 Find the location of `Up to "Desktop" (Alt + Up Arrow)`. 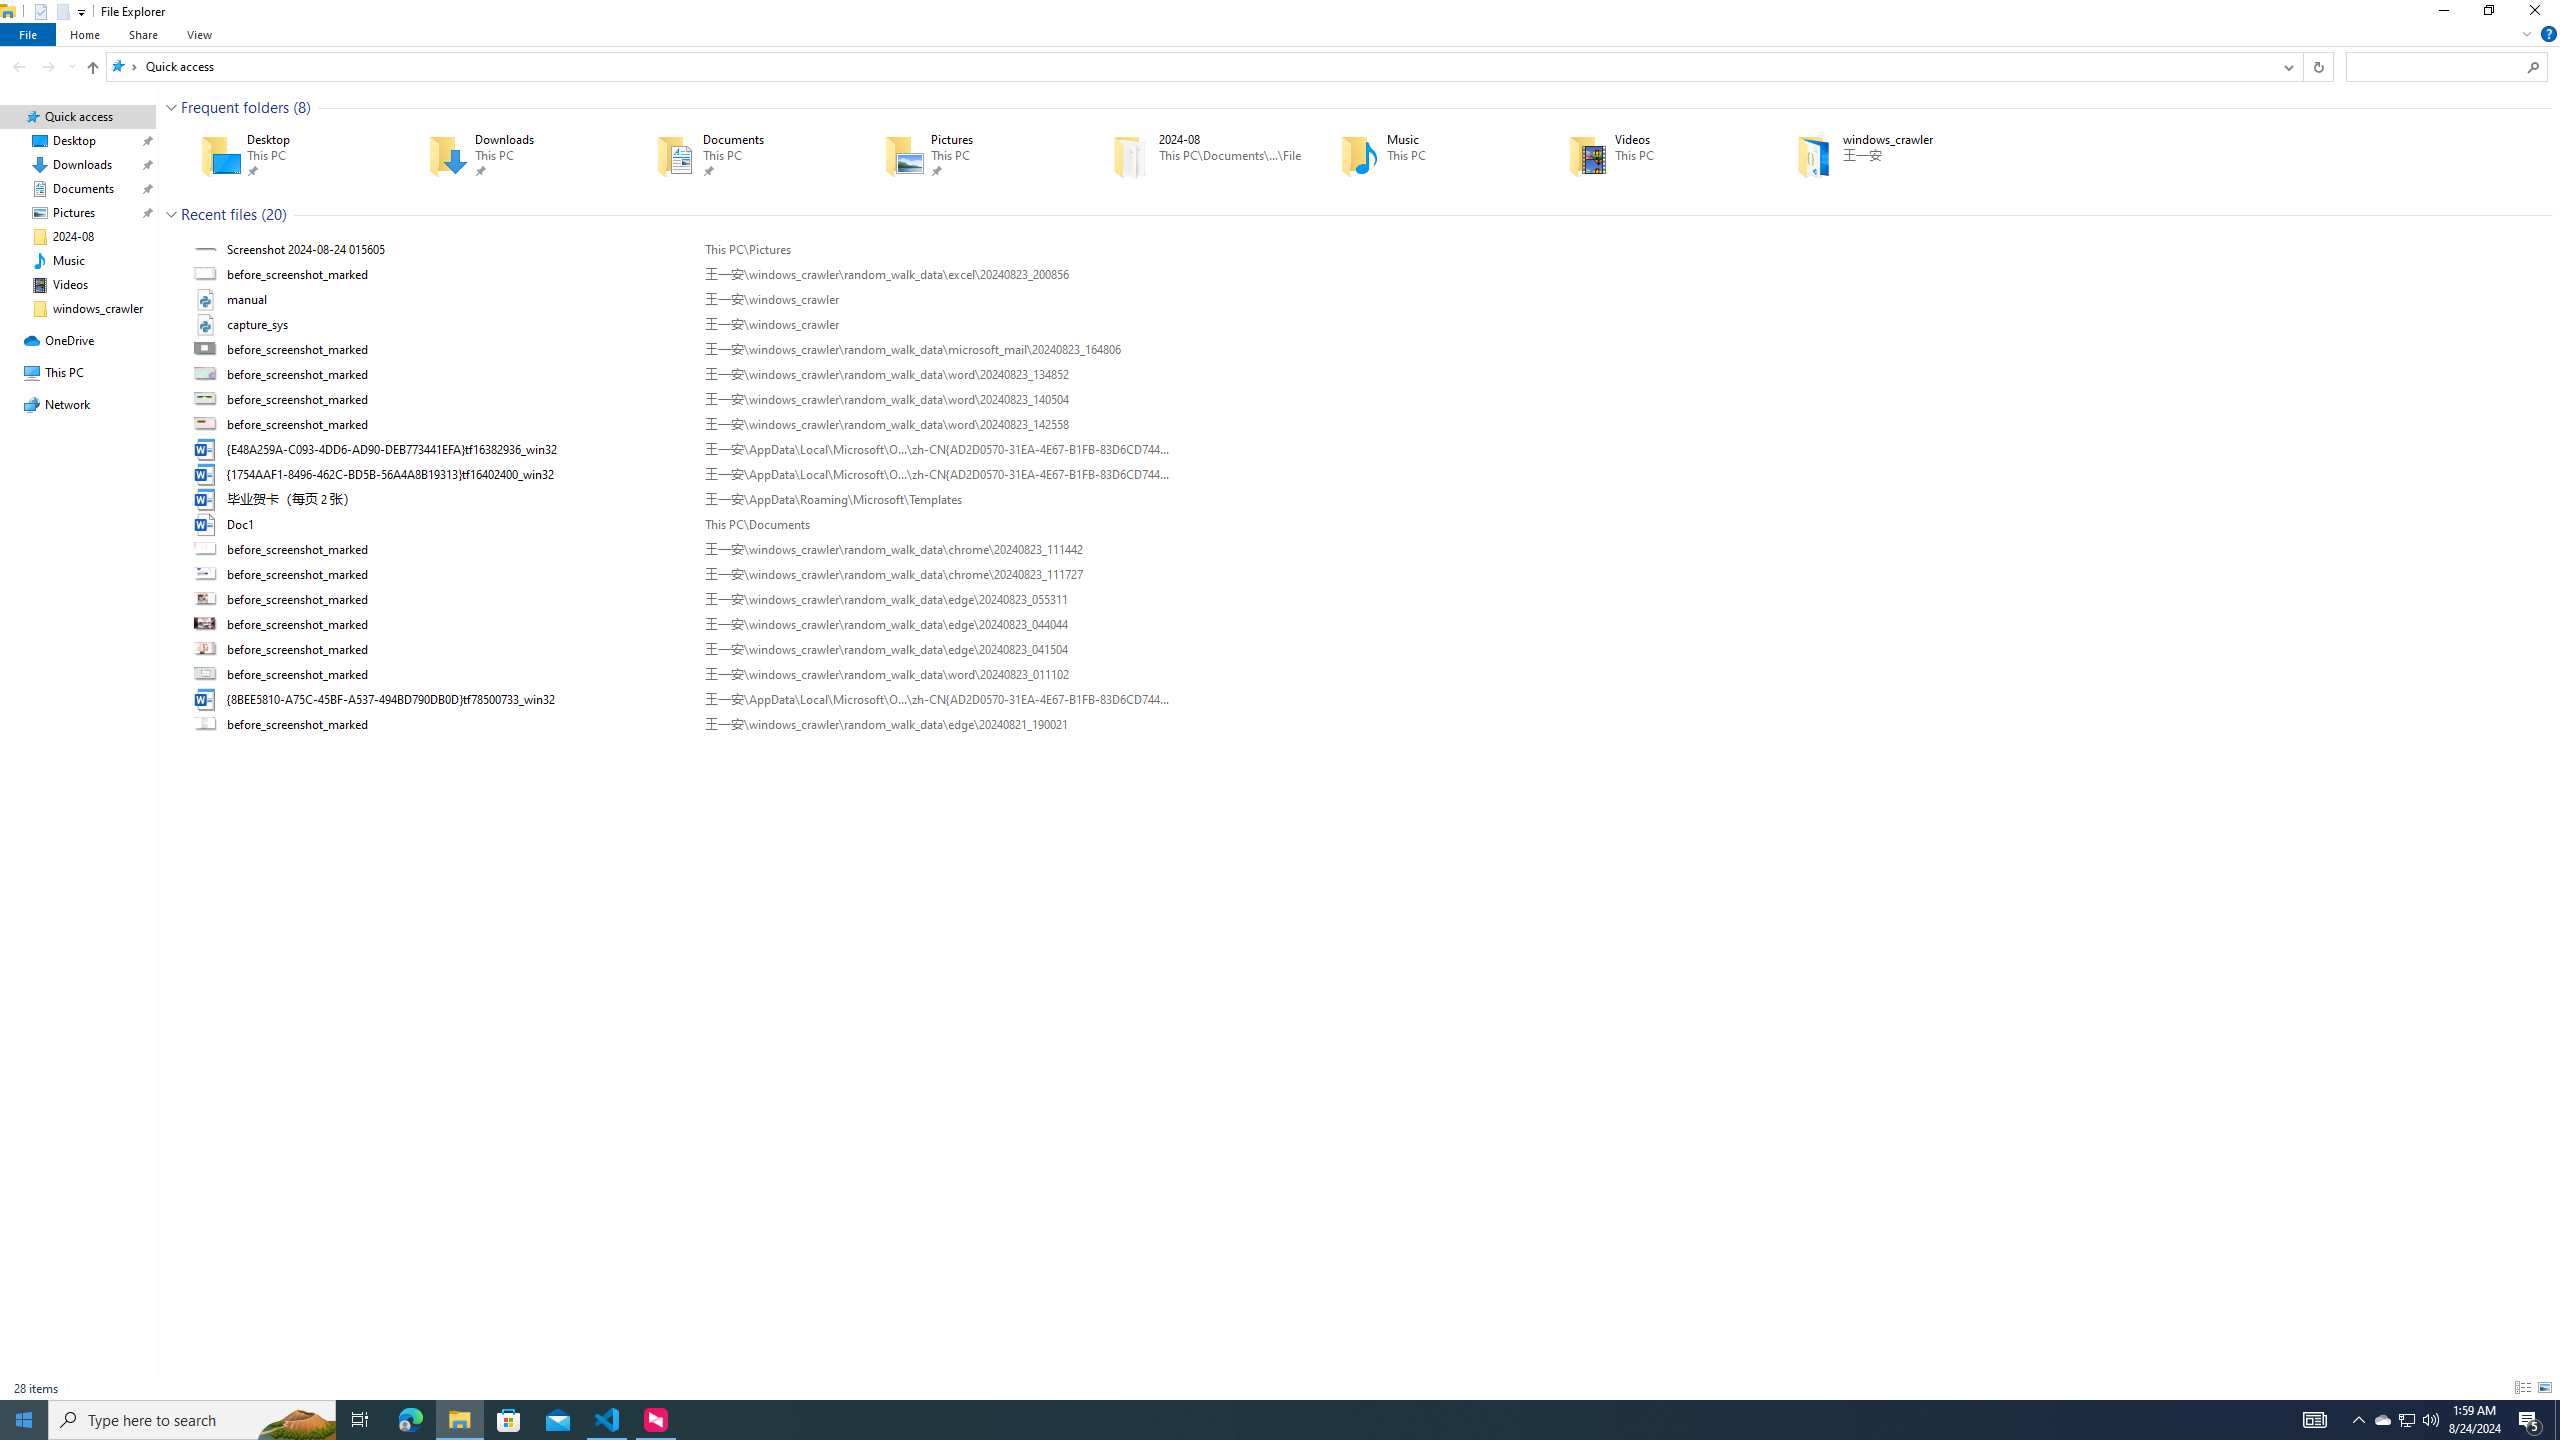

Up to "Desktop" (Alt + Up Arrow) is located at coordinates (92, 68).